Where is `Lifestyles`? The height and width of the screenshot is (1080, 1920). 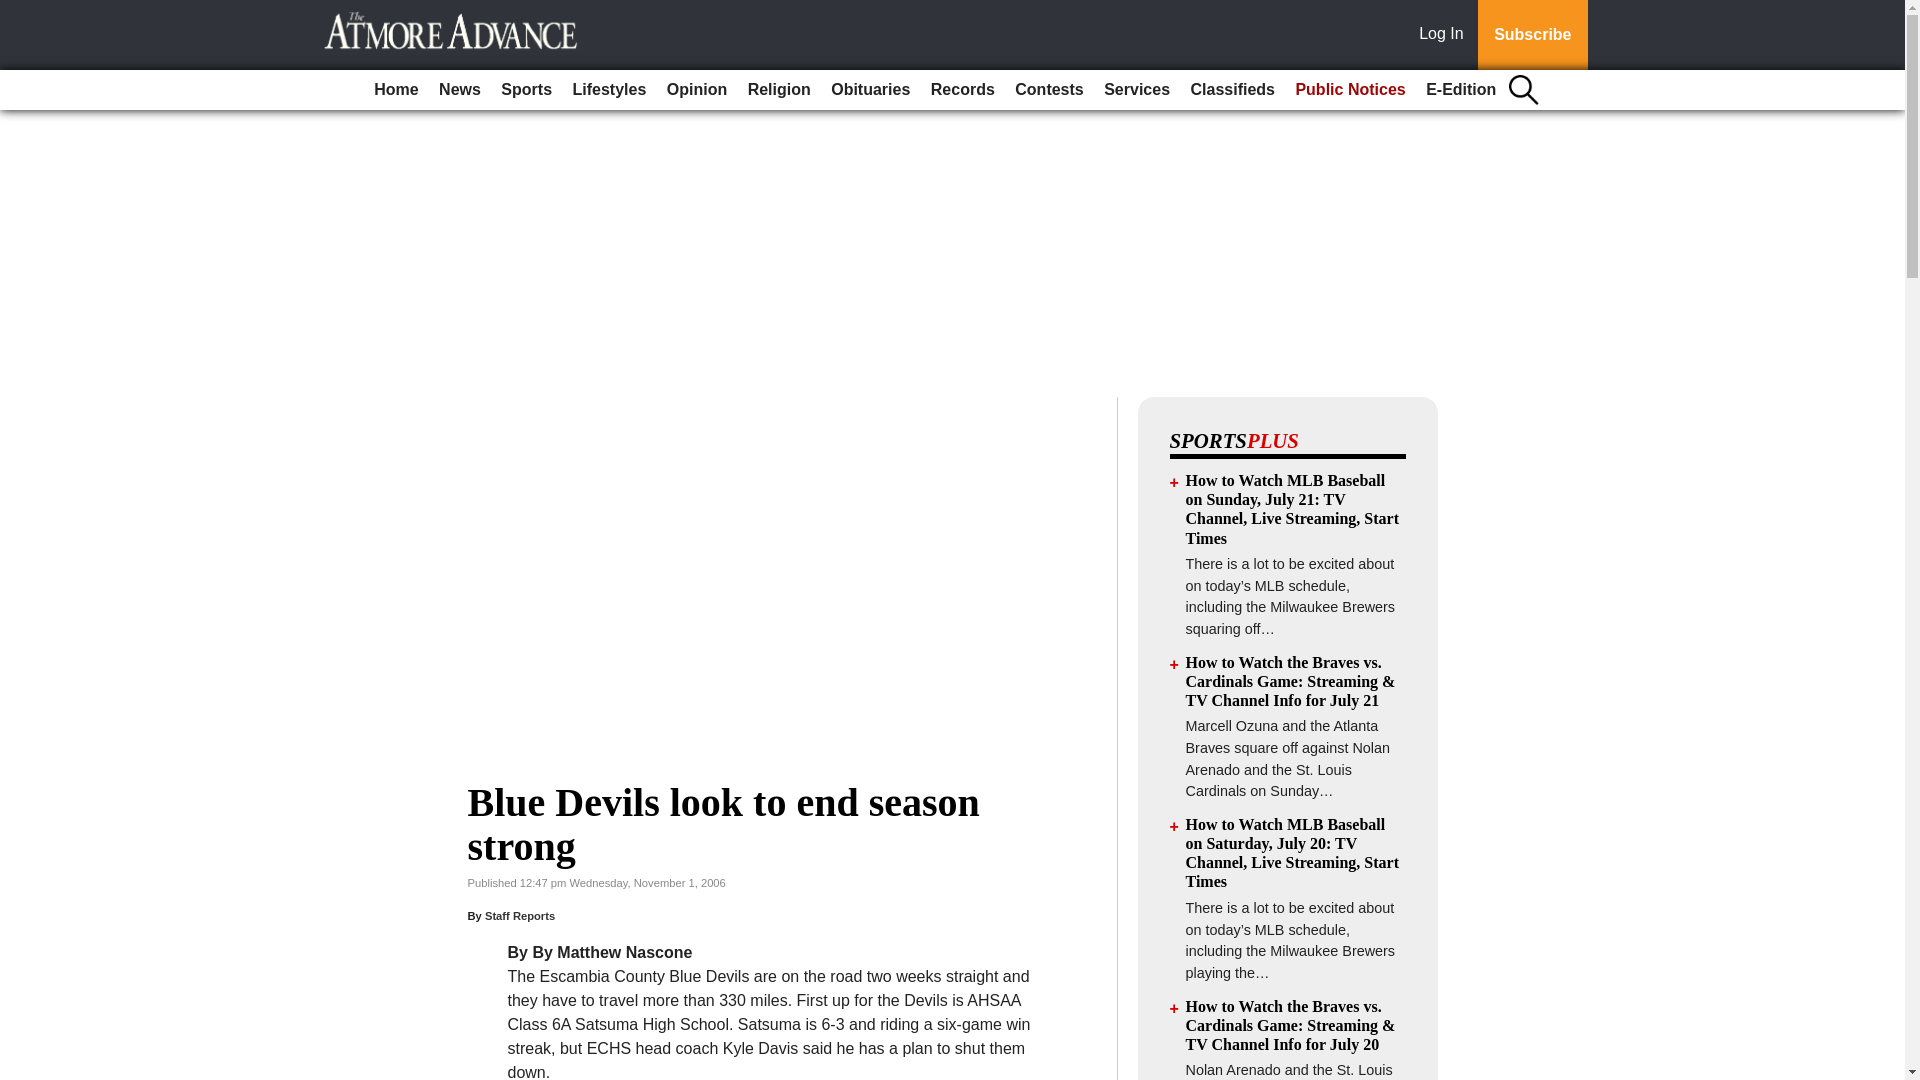
Lifestyles is located at coordinates (609, 90).